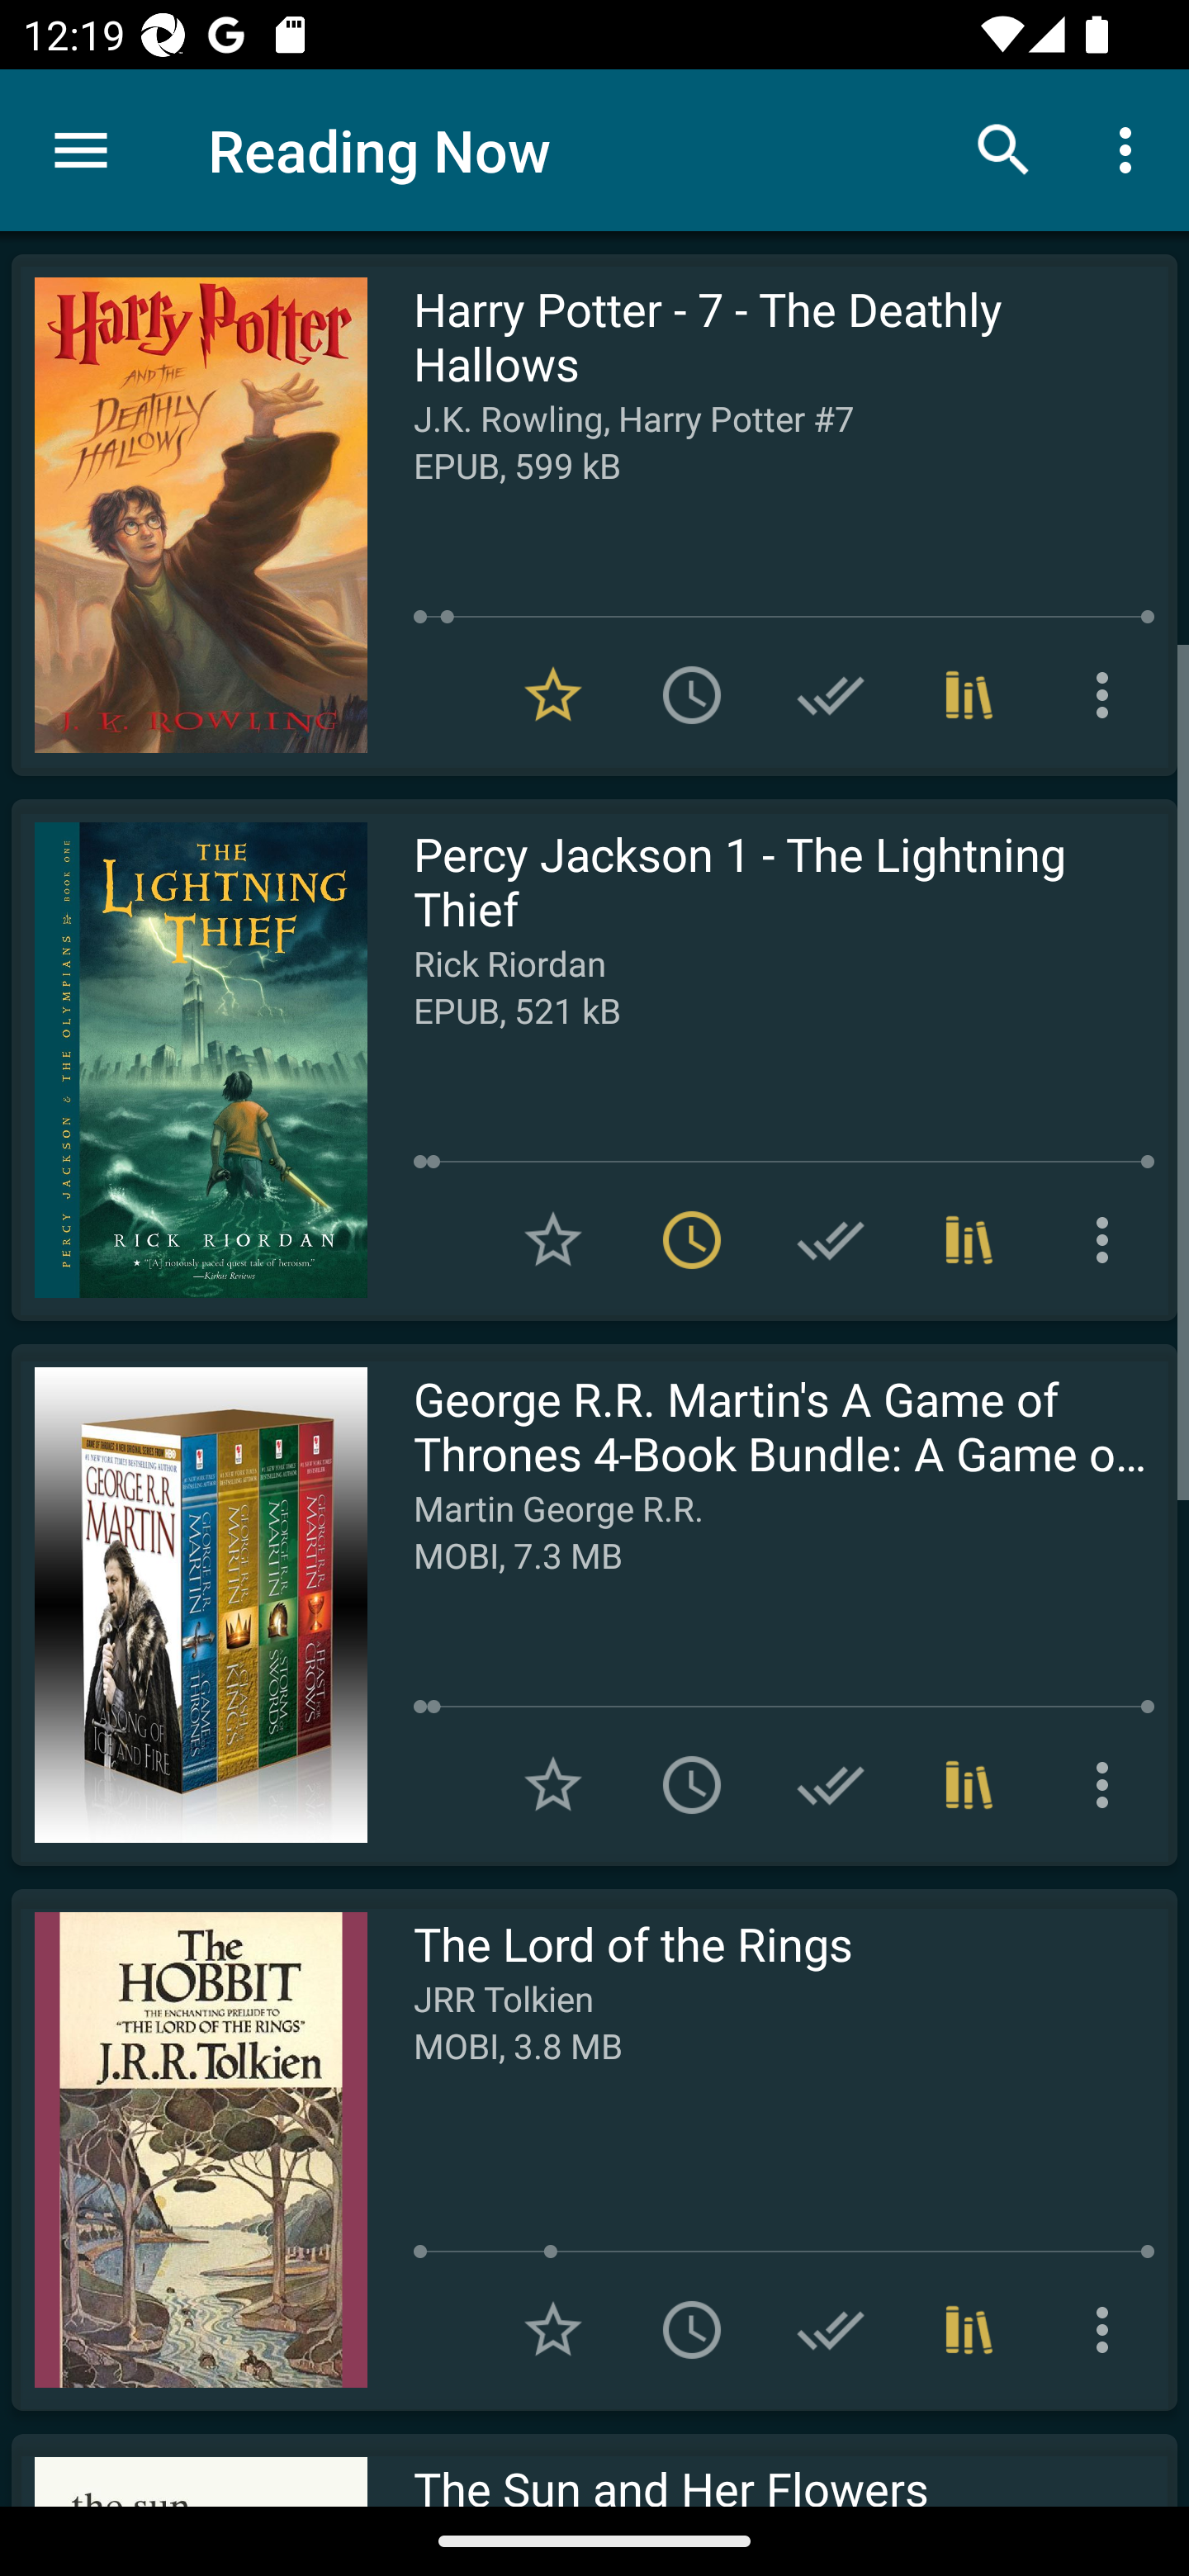 Image resolution: width=1189 pixels, height=2576 pixels. Describe the element at coordinates (1108, 695) in the screenshot. I see `More options` at that location.